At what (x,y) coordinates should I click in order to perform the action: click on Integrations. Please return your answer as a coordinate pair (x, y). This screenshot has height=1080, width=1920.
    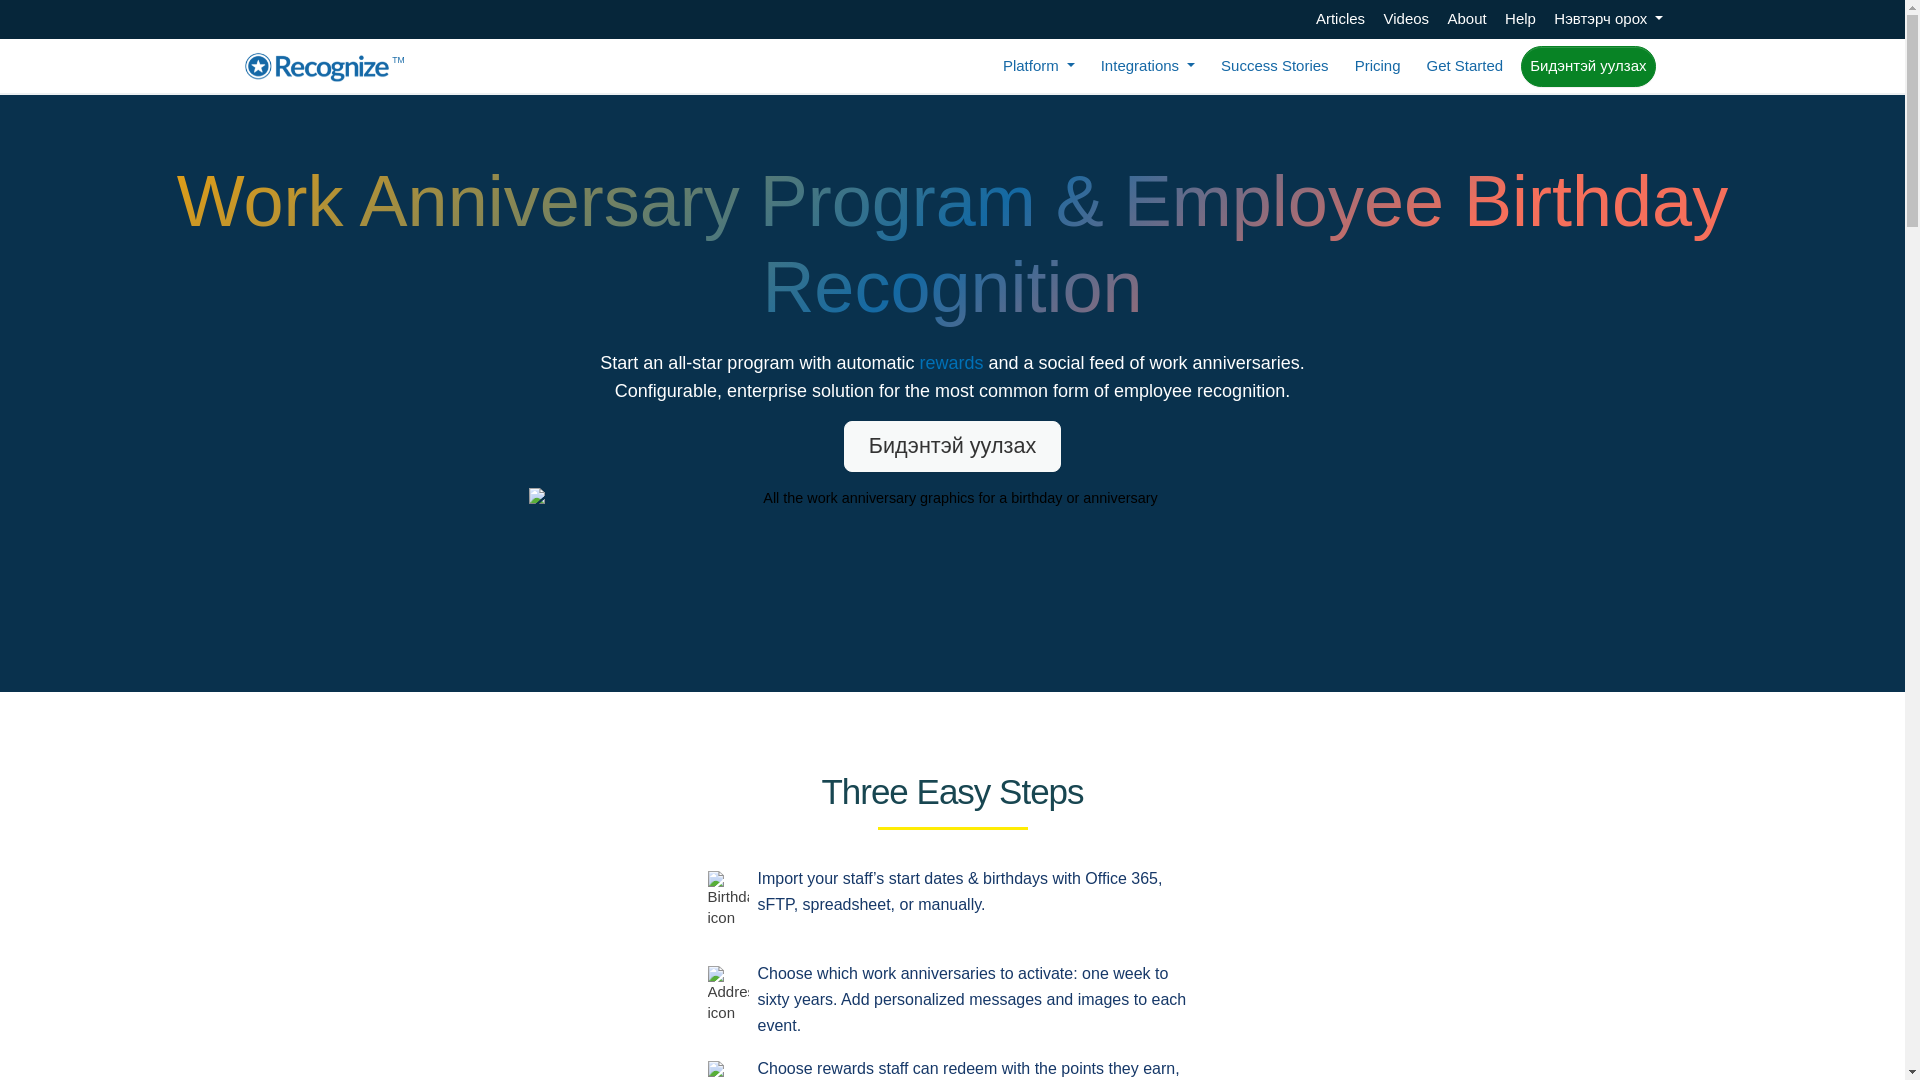
    Looking at the image, I should click on (1148, 66).